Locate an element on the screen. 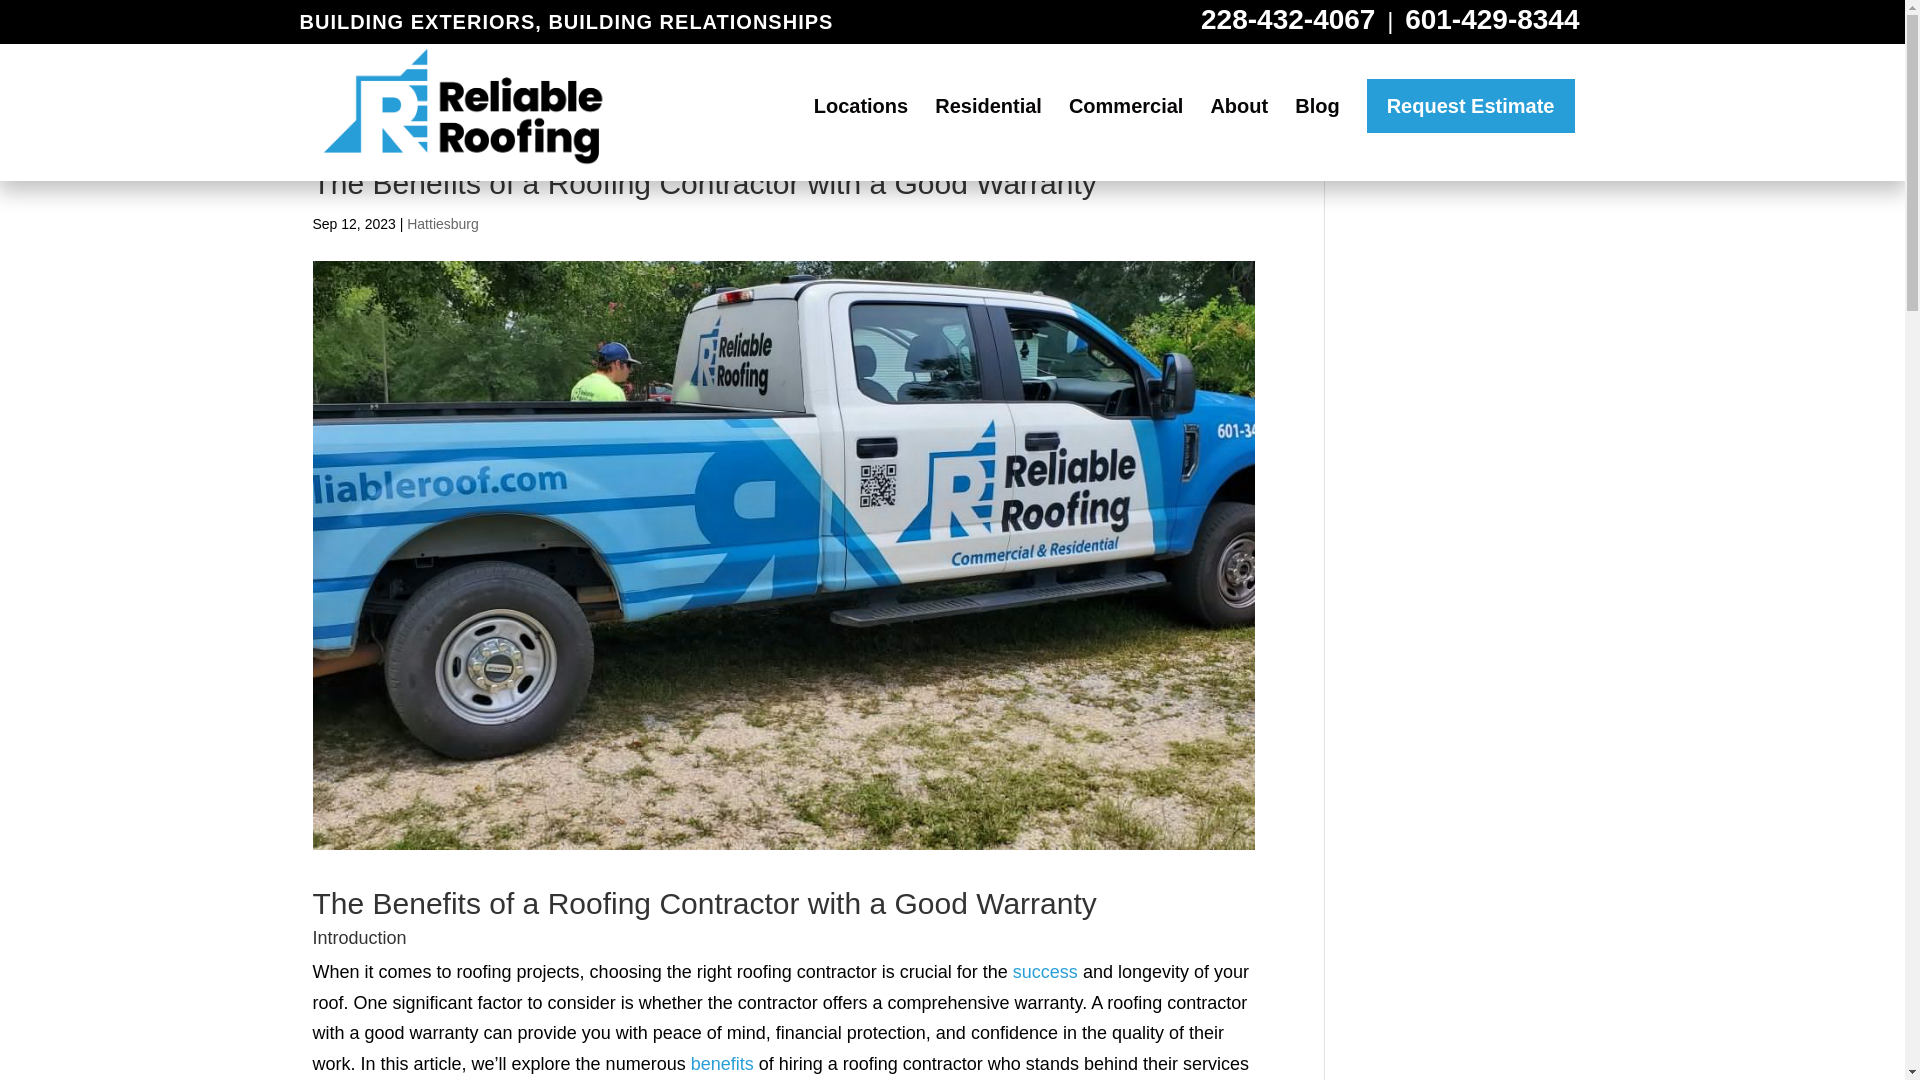 Image resolution: width=1920 pixels, height=1080 pixels. Locations is located at coordinates (861, 132).